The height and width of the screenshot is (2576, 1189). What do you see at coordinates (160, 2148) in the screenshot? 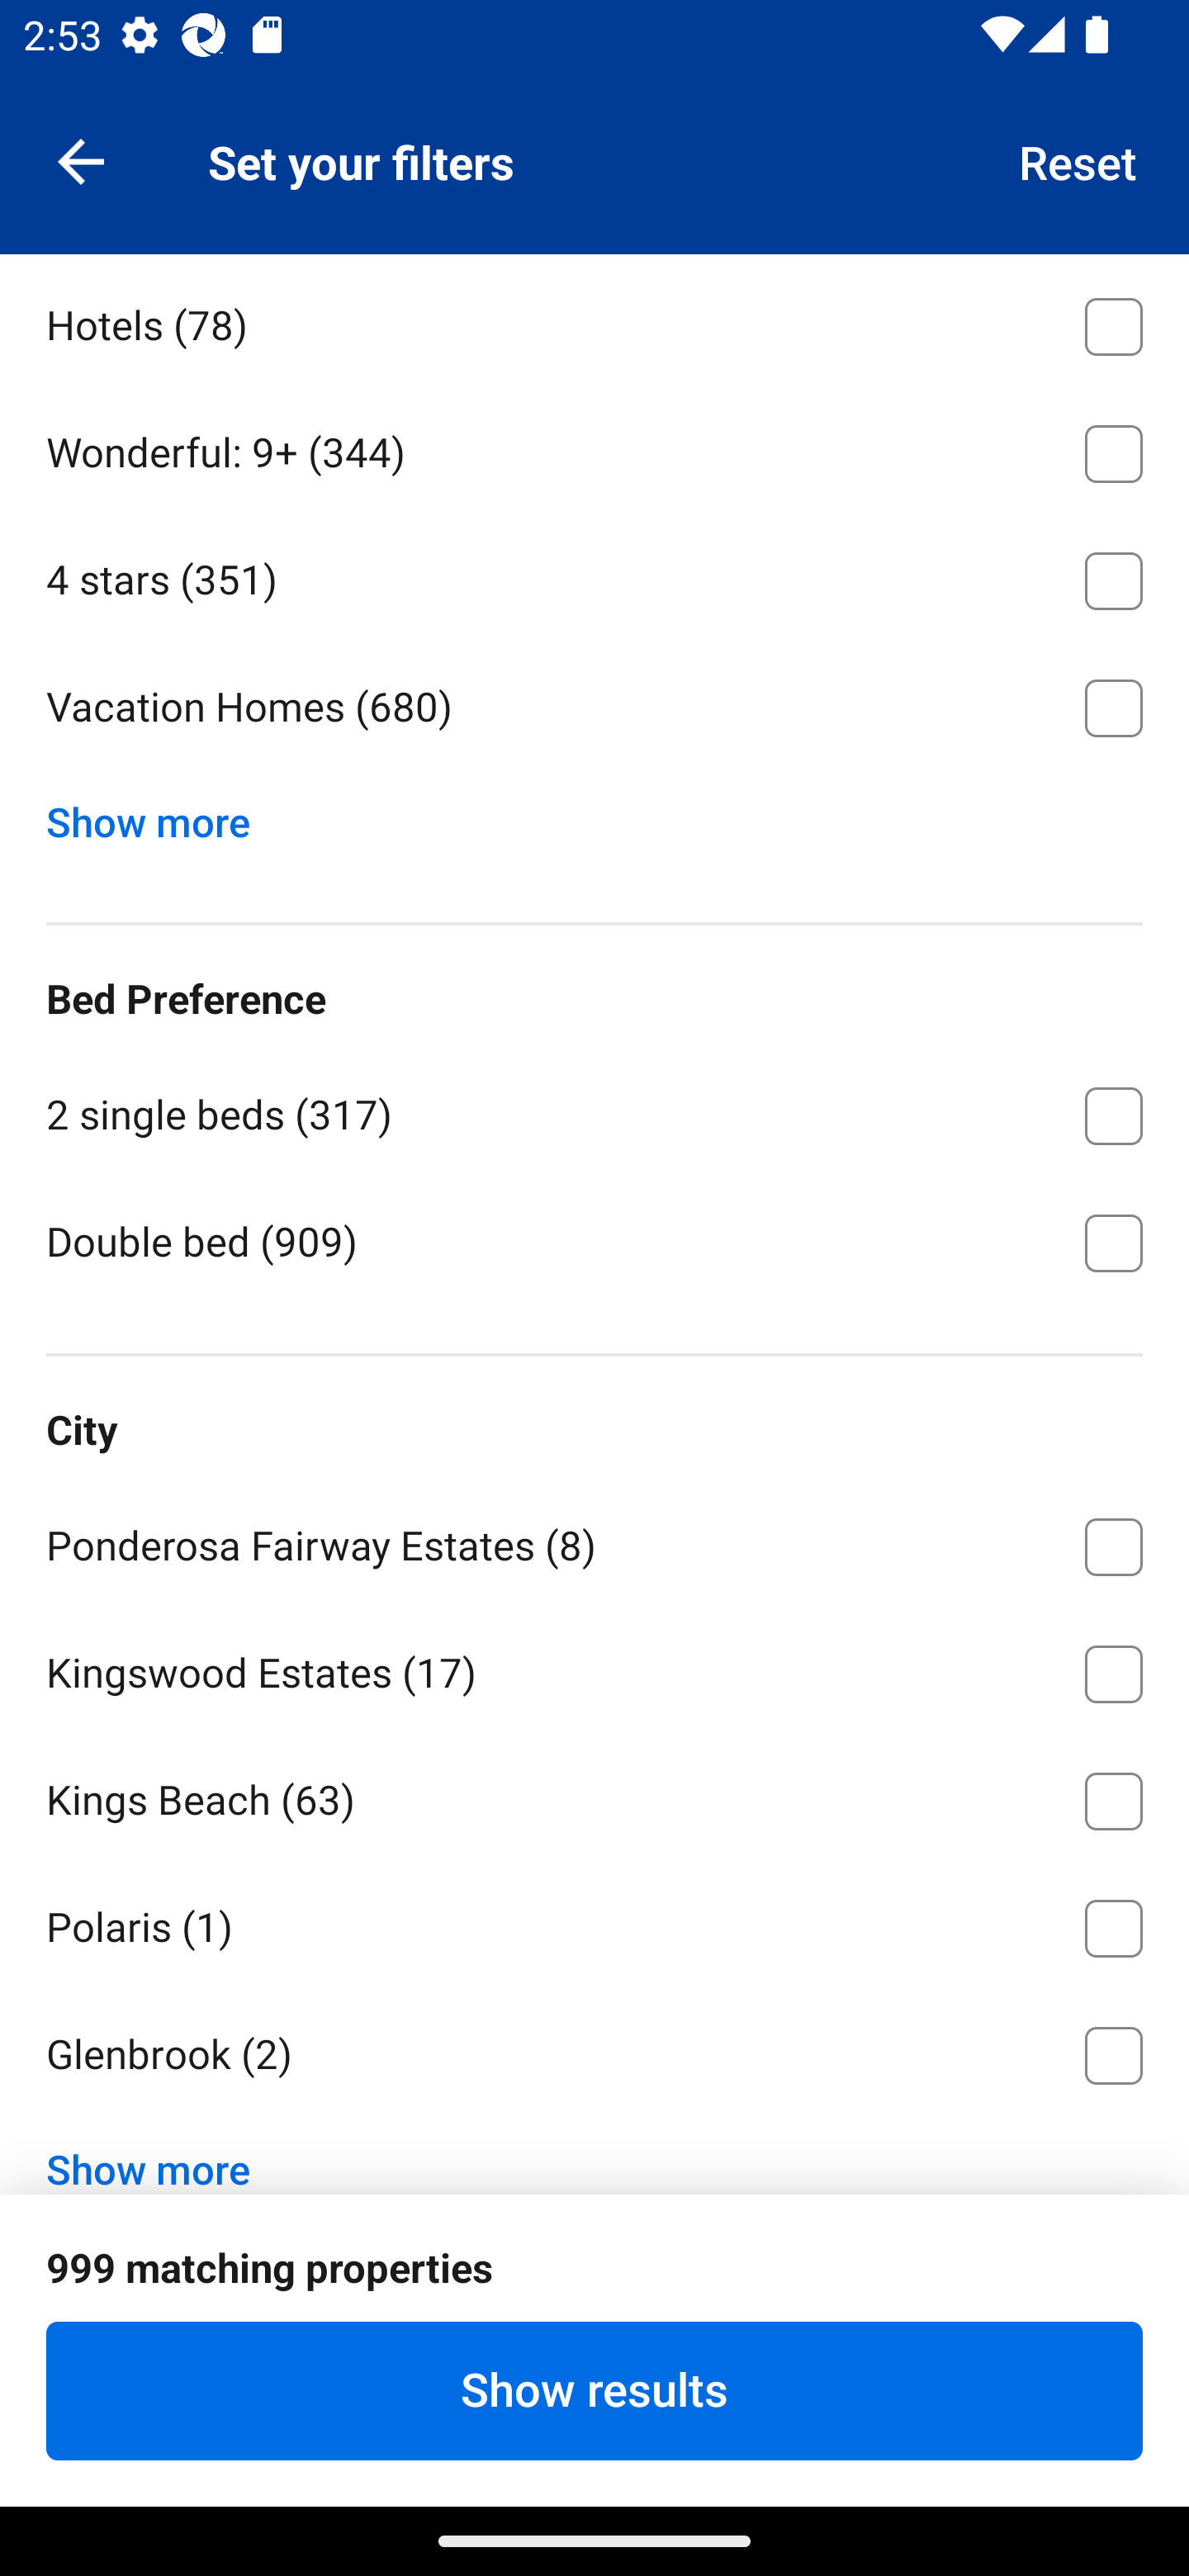
I see `Show more` at bounding box center [160, 2148].